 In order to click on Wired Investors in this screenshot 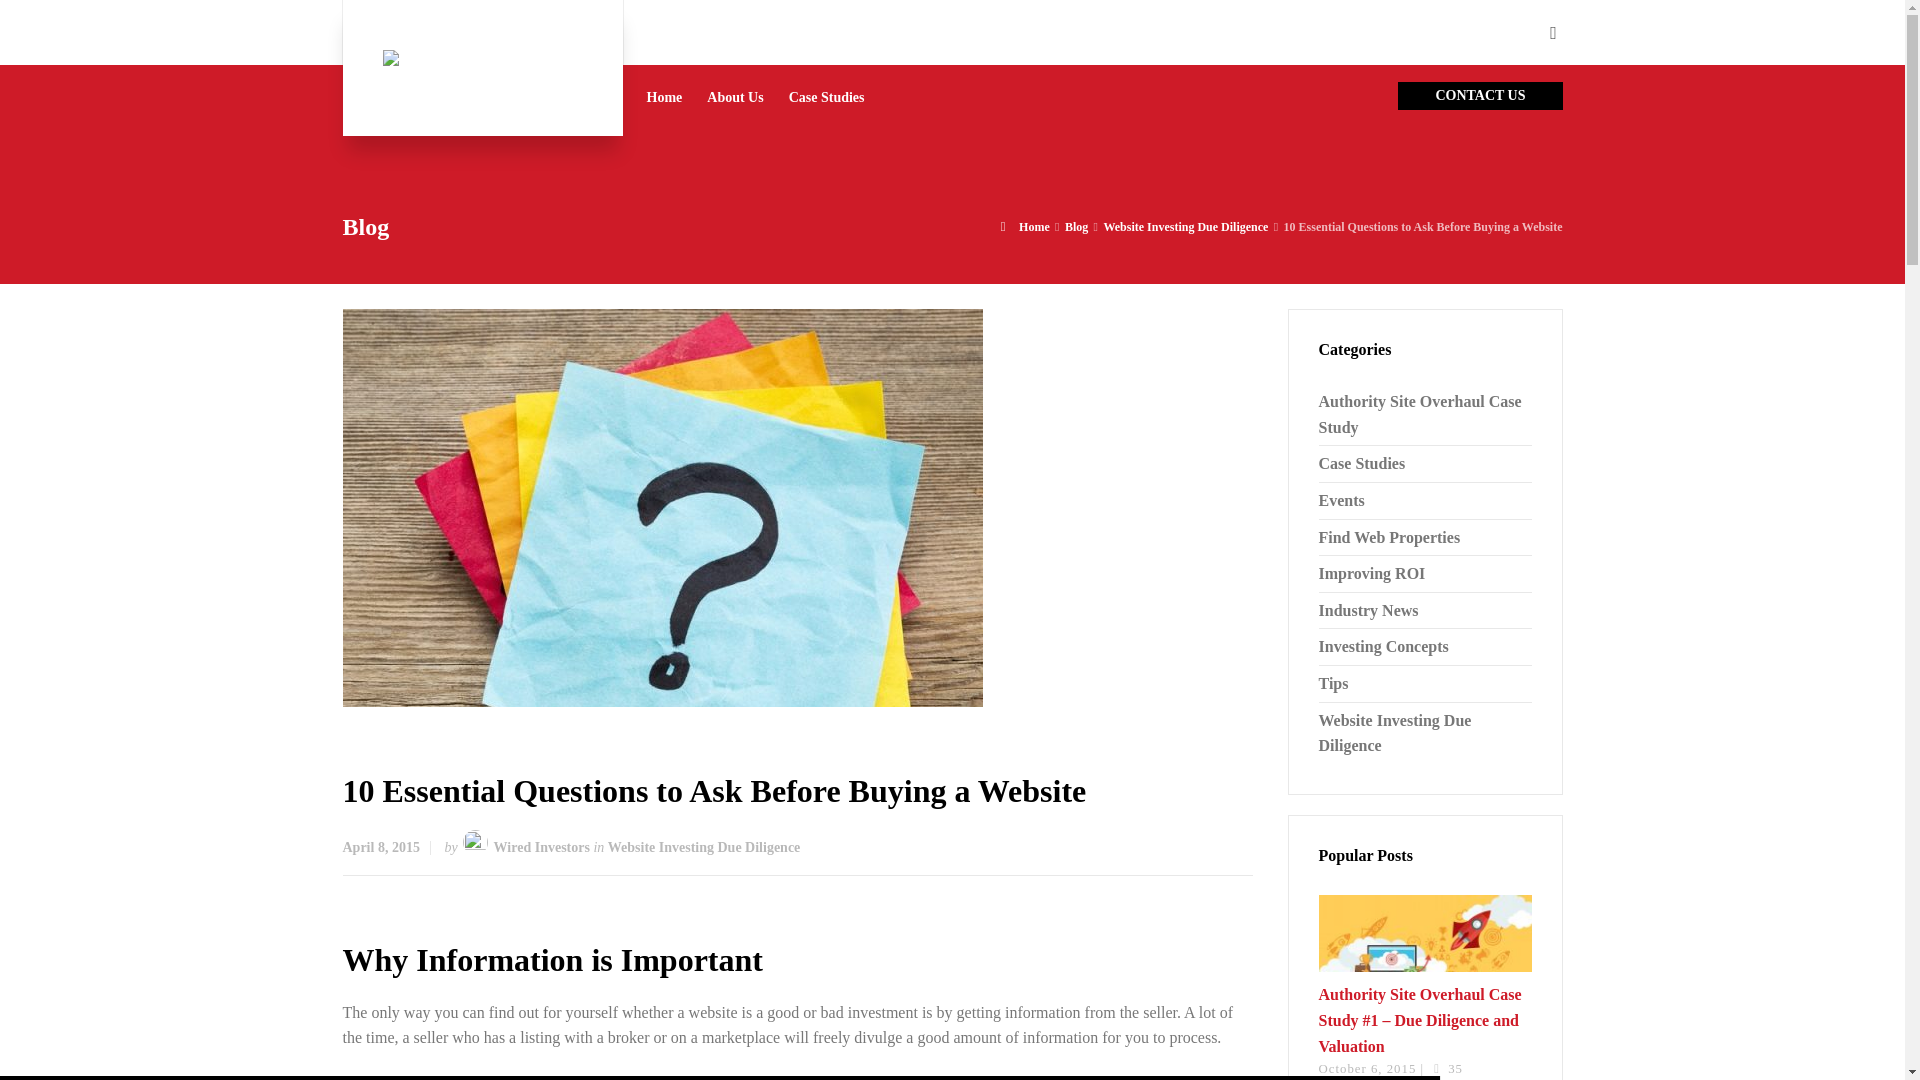, I will do `click(482, 68)`.